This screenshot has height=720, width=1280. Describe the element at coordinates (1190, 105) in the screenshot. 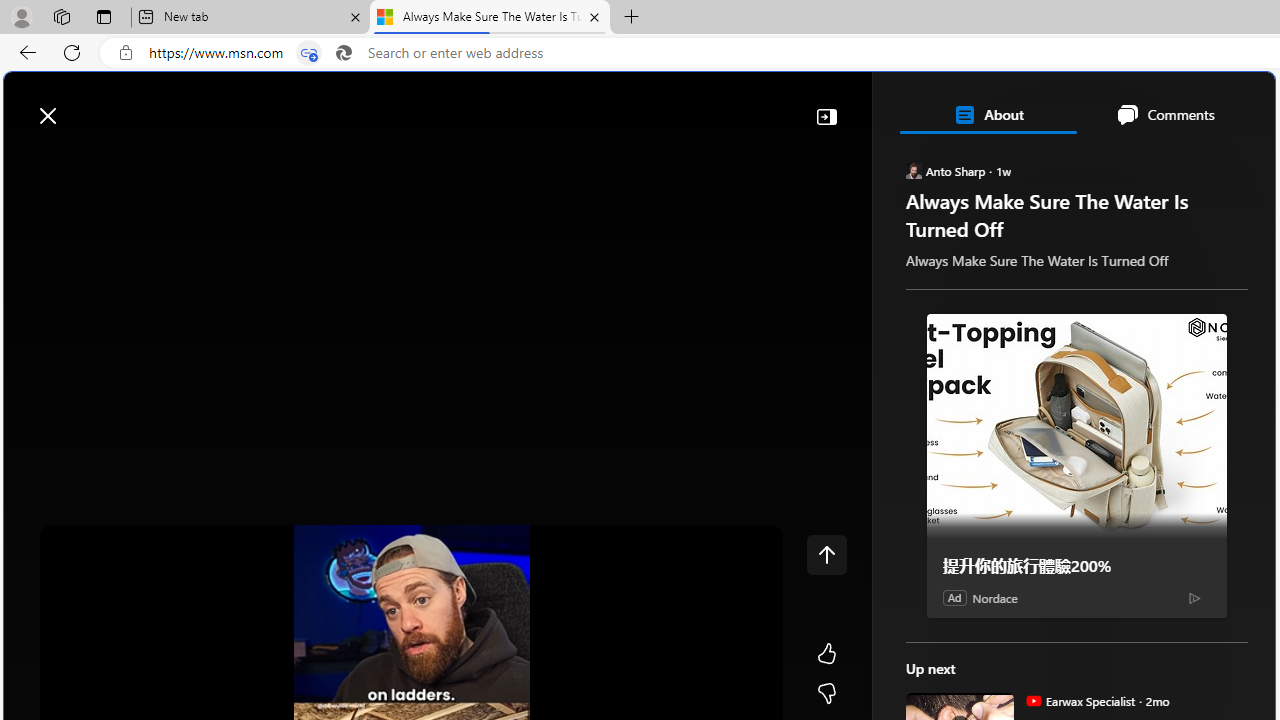

I see `Notifications` at that location.